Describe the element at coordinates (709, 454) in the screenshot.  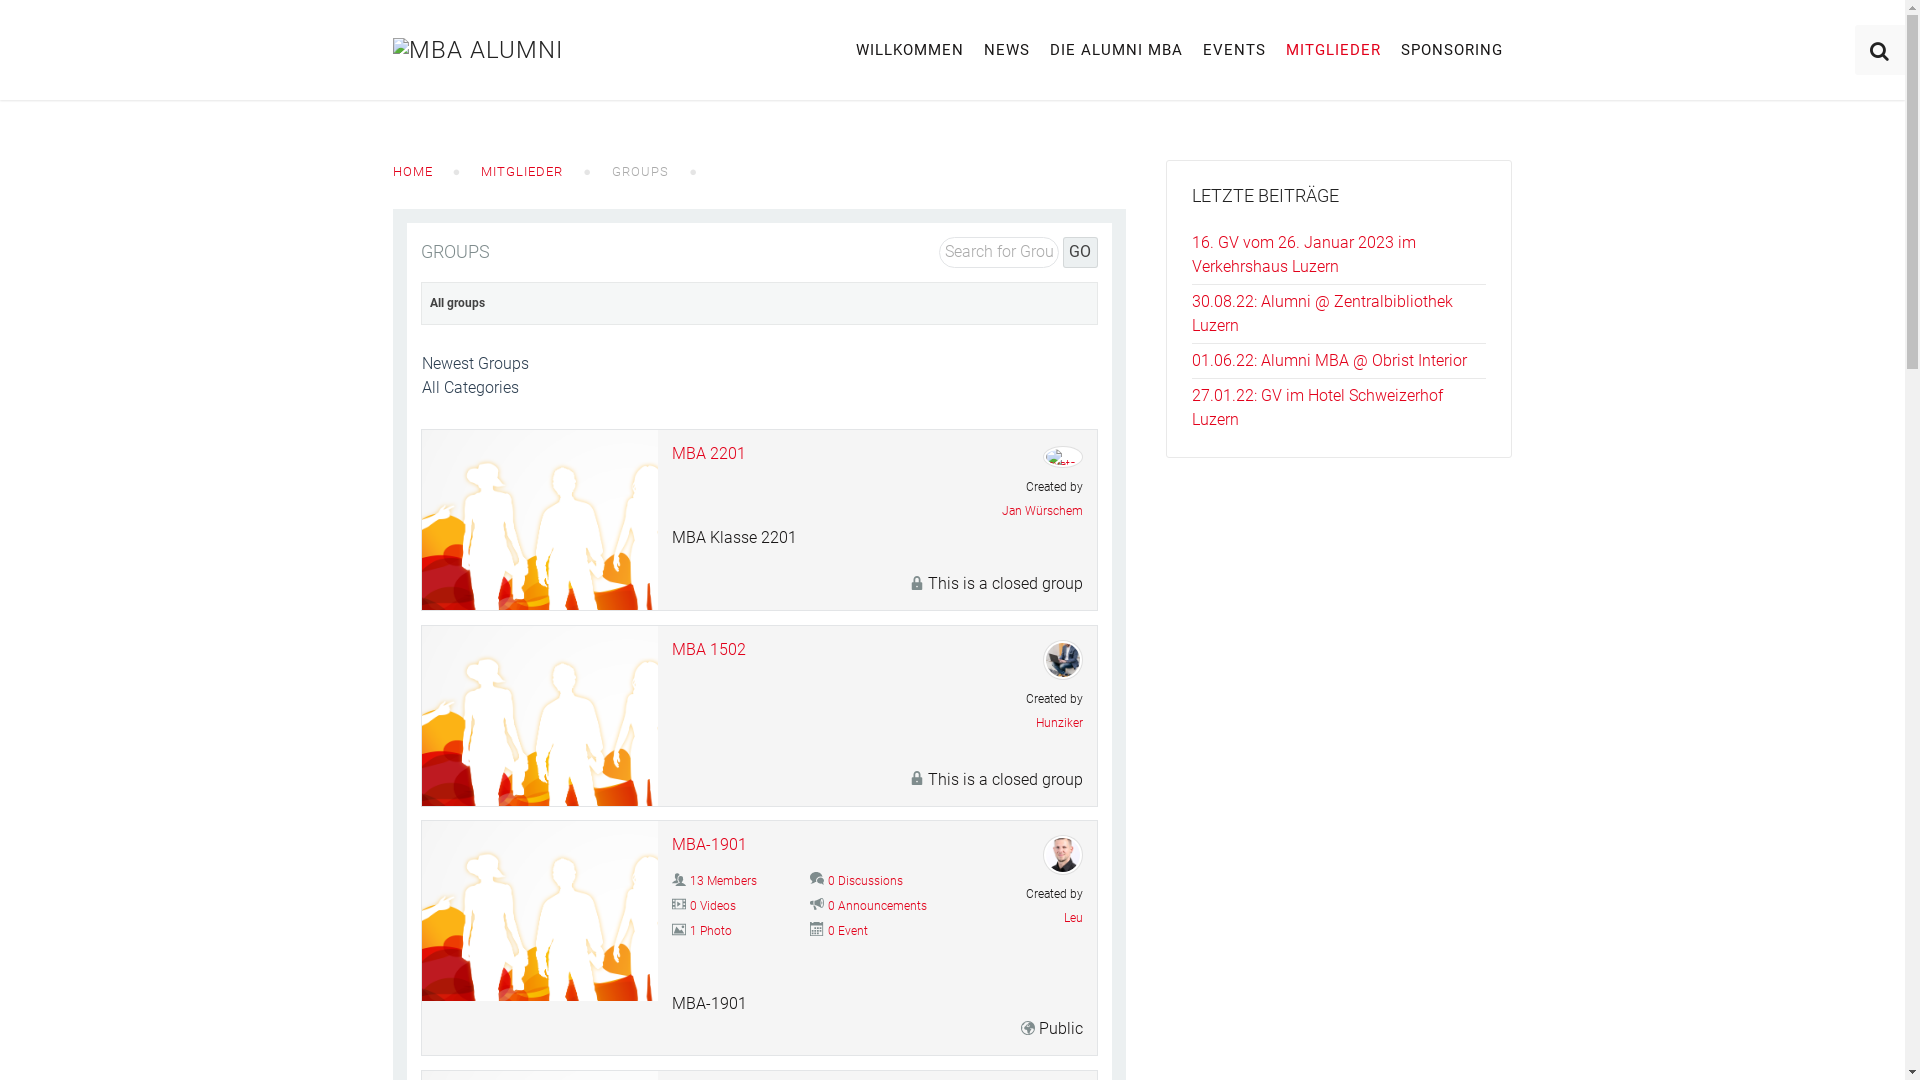
I see `MBA 2201` at that location.